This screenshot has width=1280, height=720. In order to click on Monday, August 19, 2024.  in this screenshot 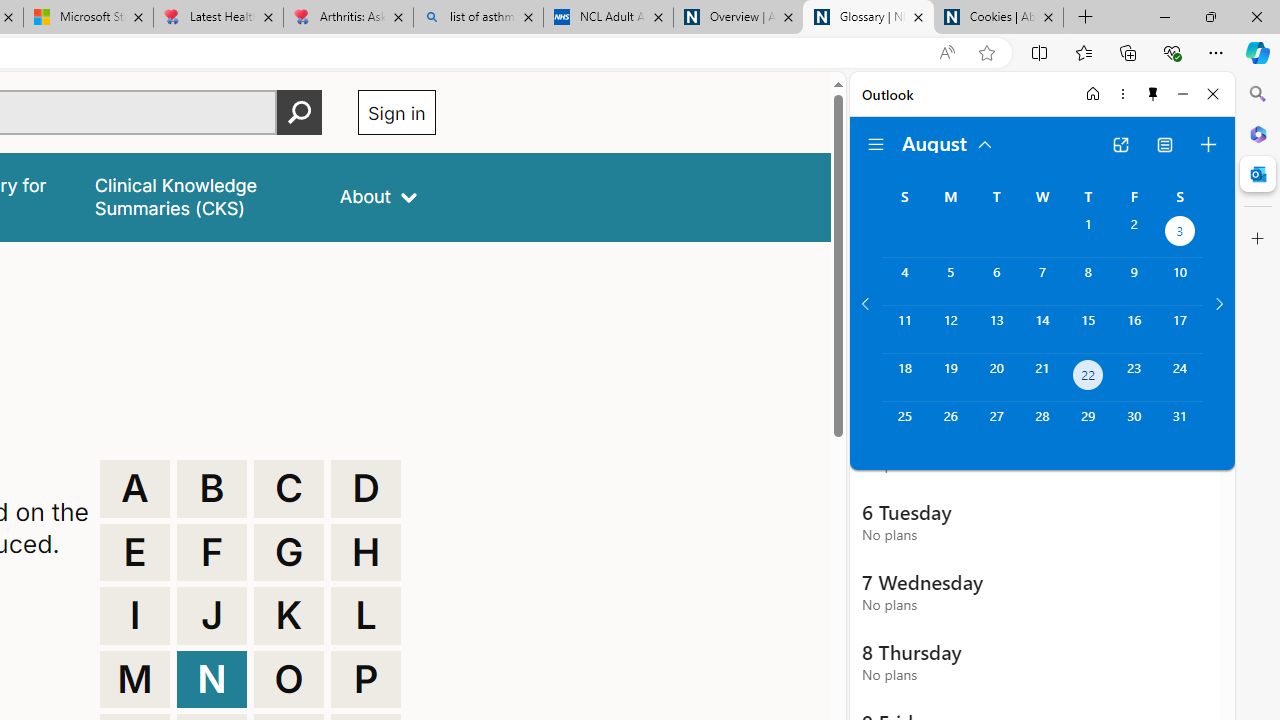, I will do `click(950, 378)`.